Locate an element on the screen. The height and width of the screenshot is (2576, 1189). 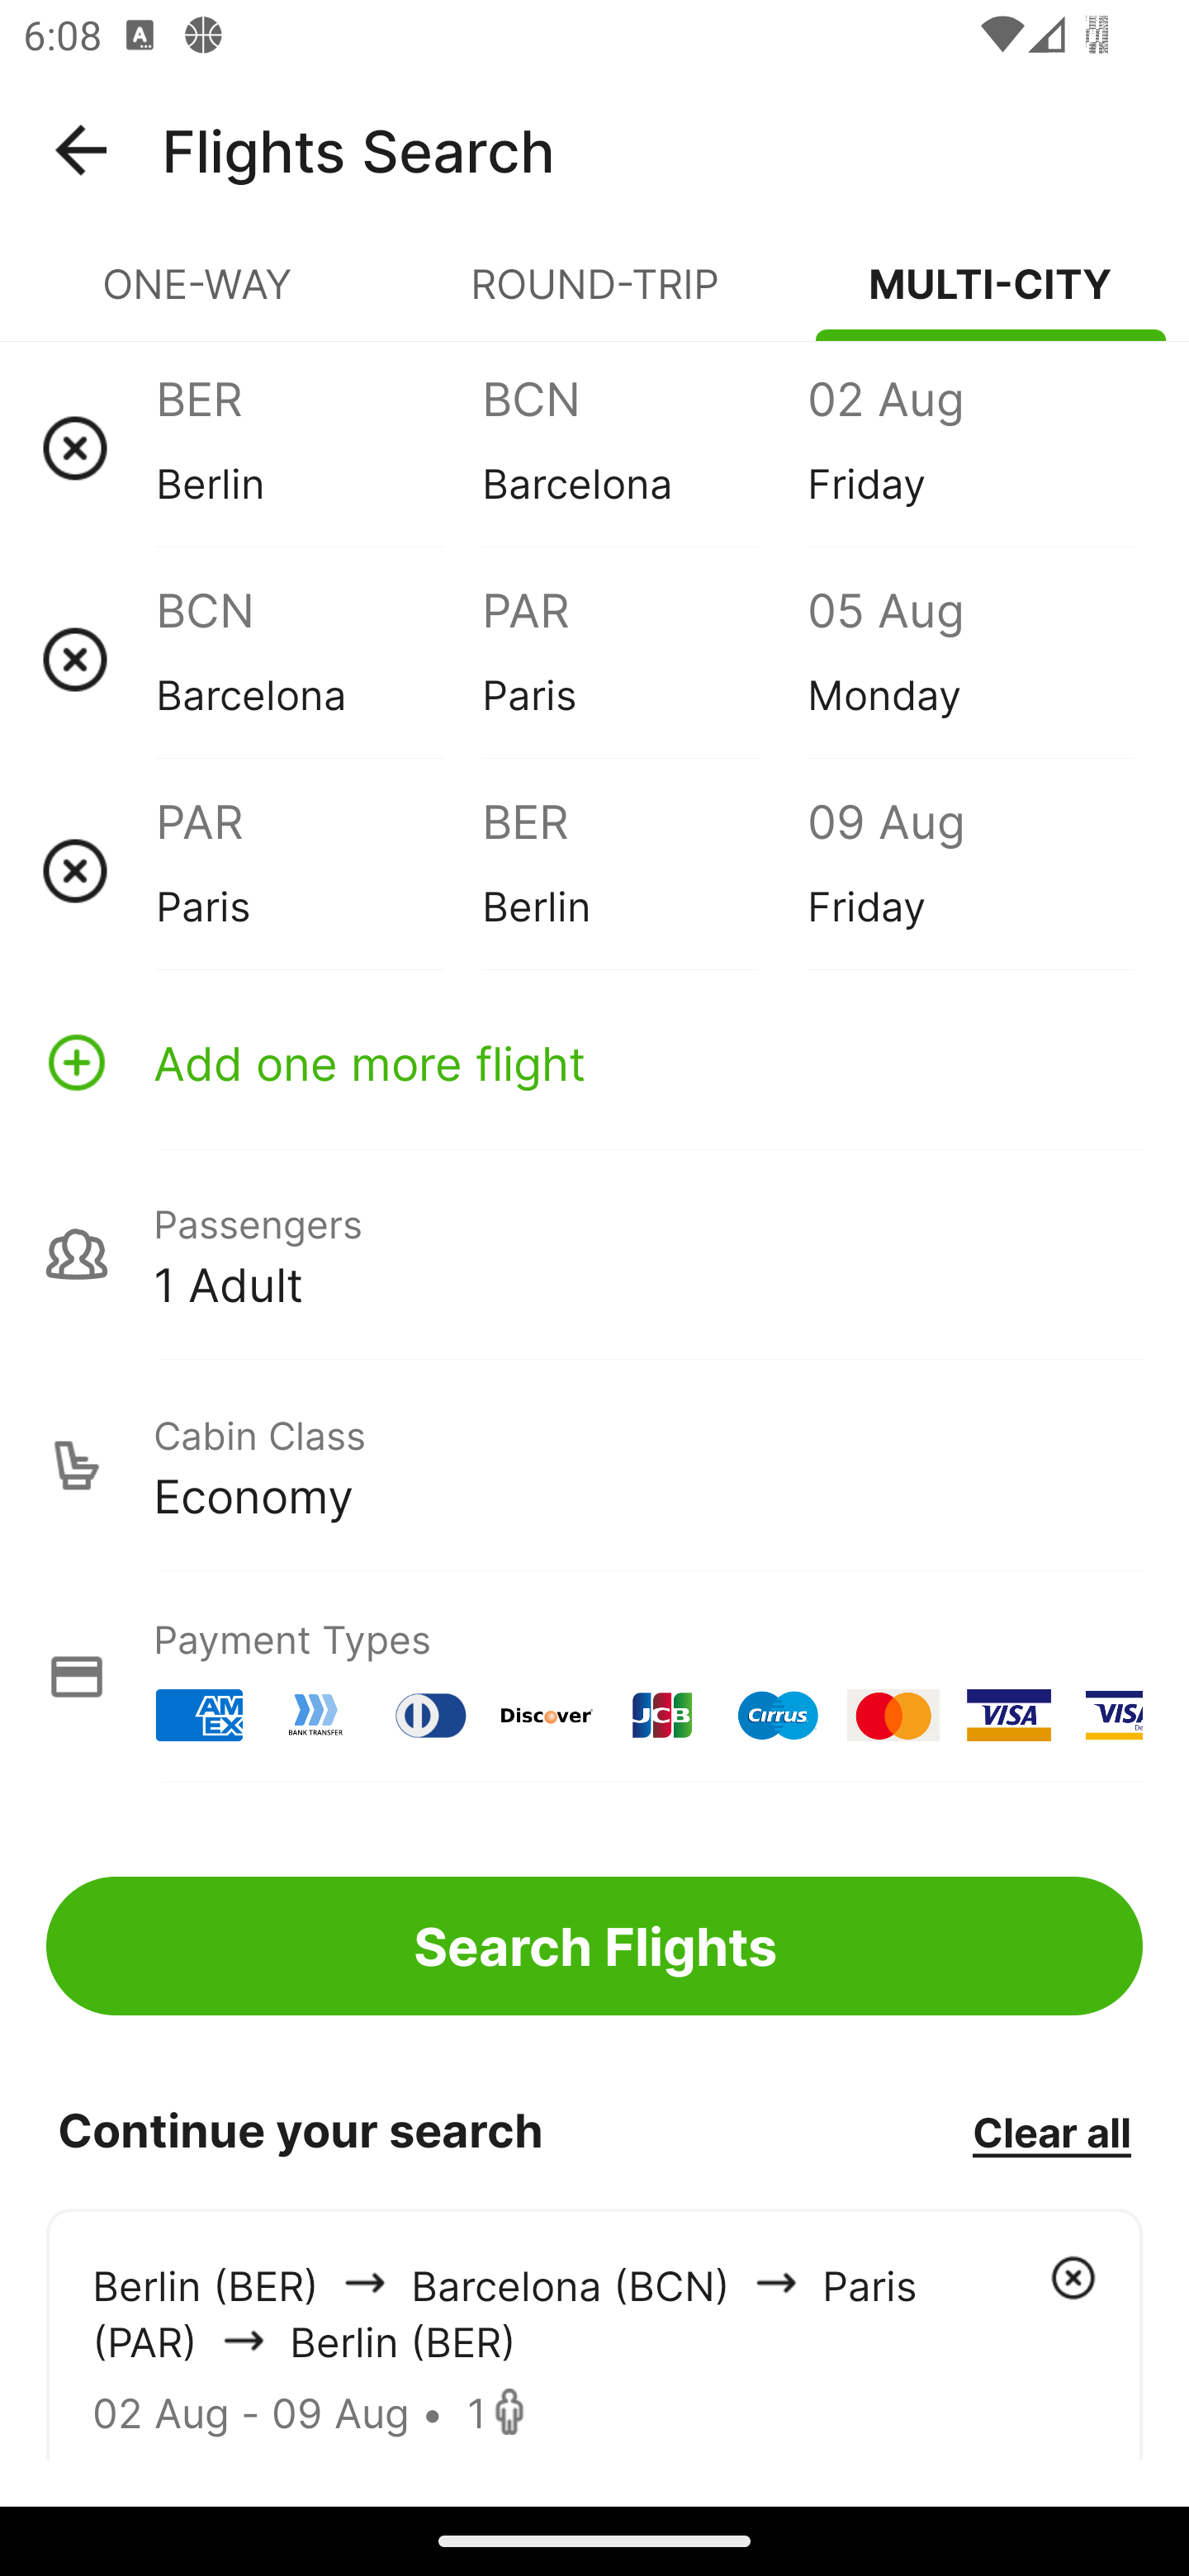
02 Aug Friday is located at coordinates (969, 447).